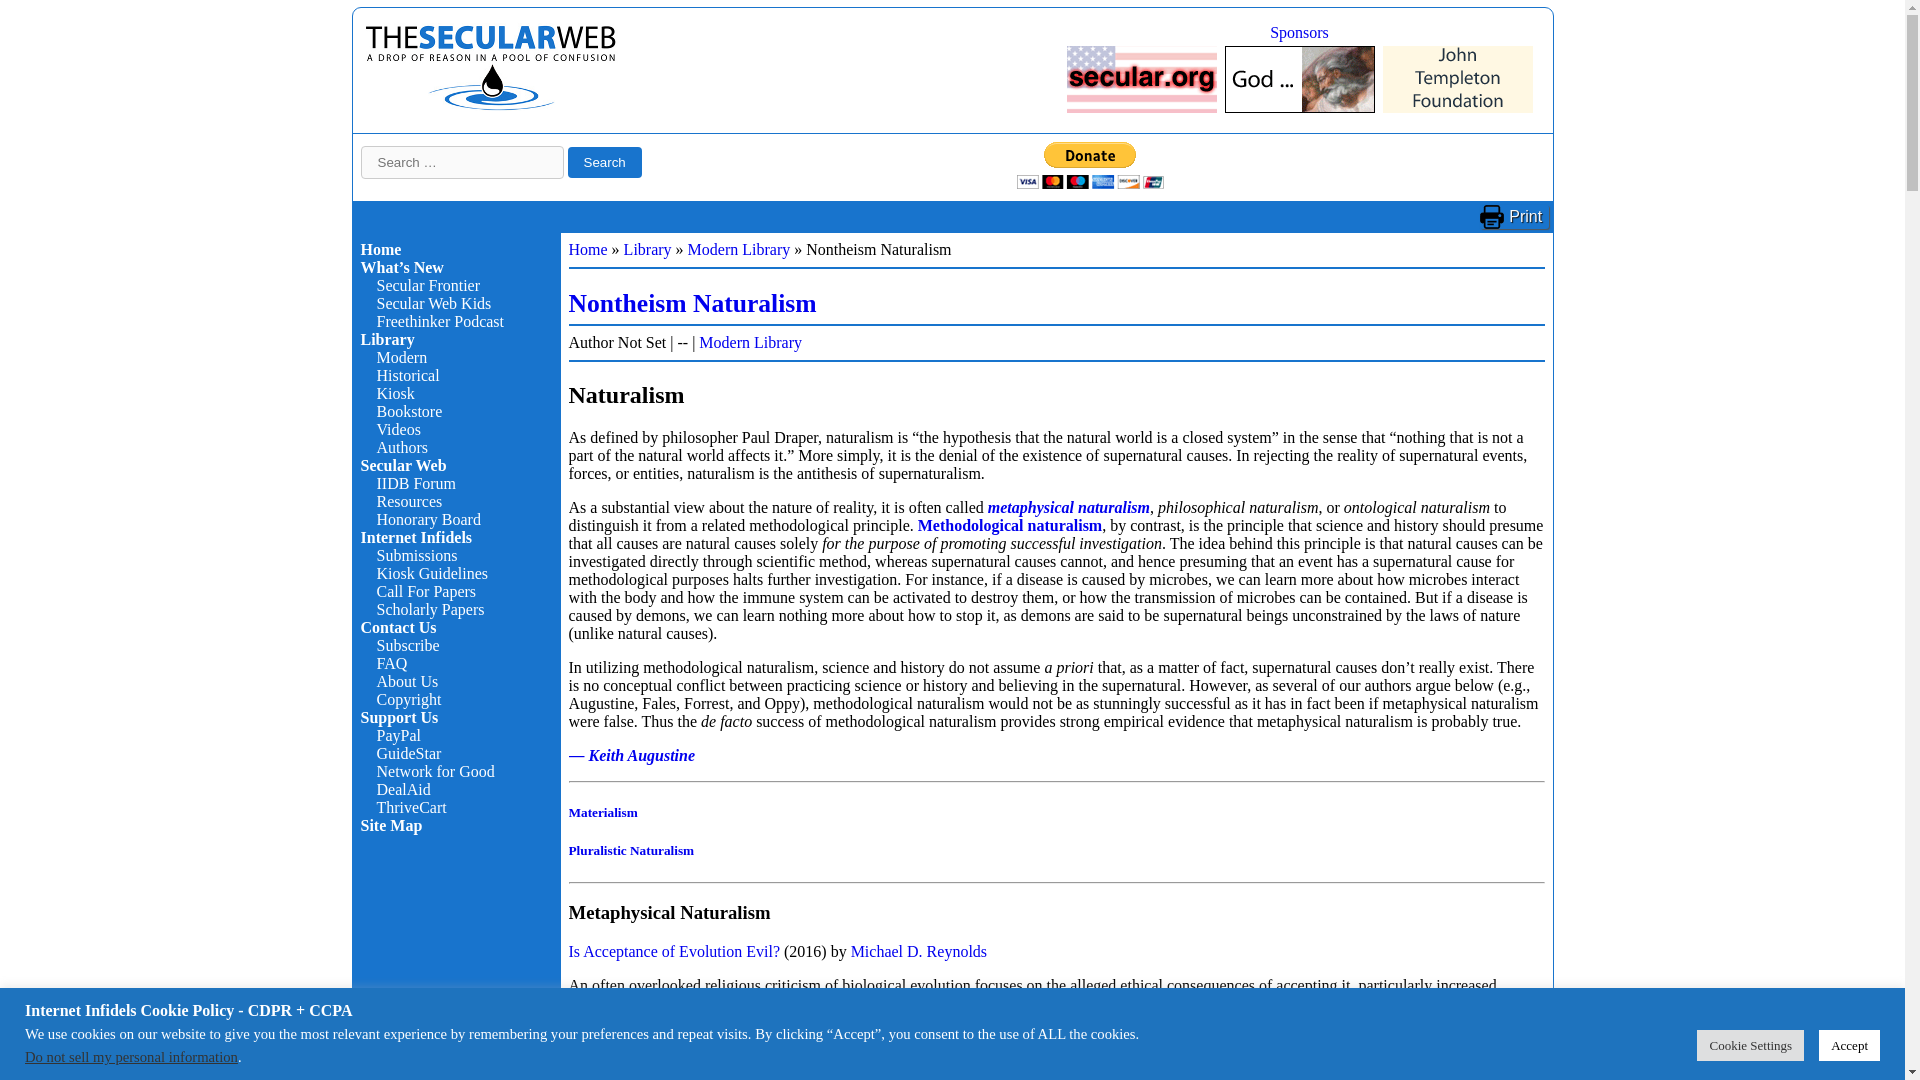  Describe the element at coordinates (1298, 32) in the screenshot. I see `Sponsors` at that location.